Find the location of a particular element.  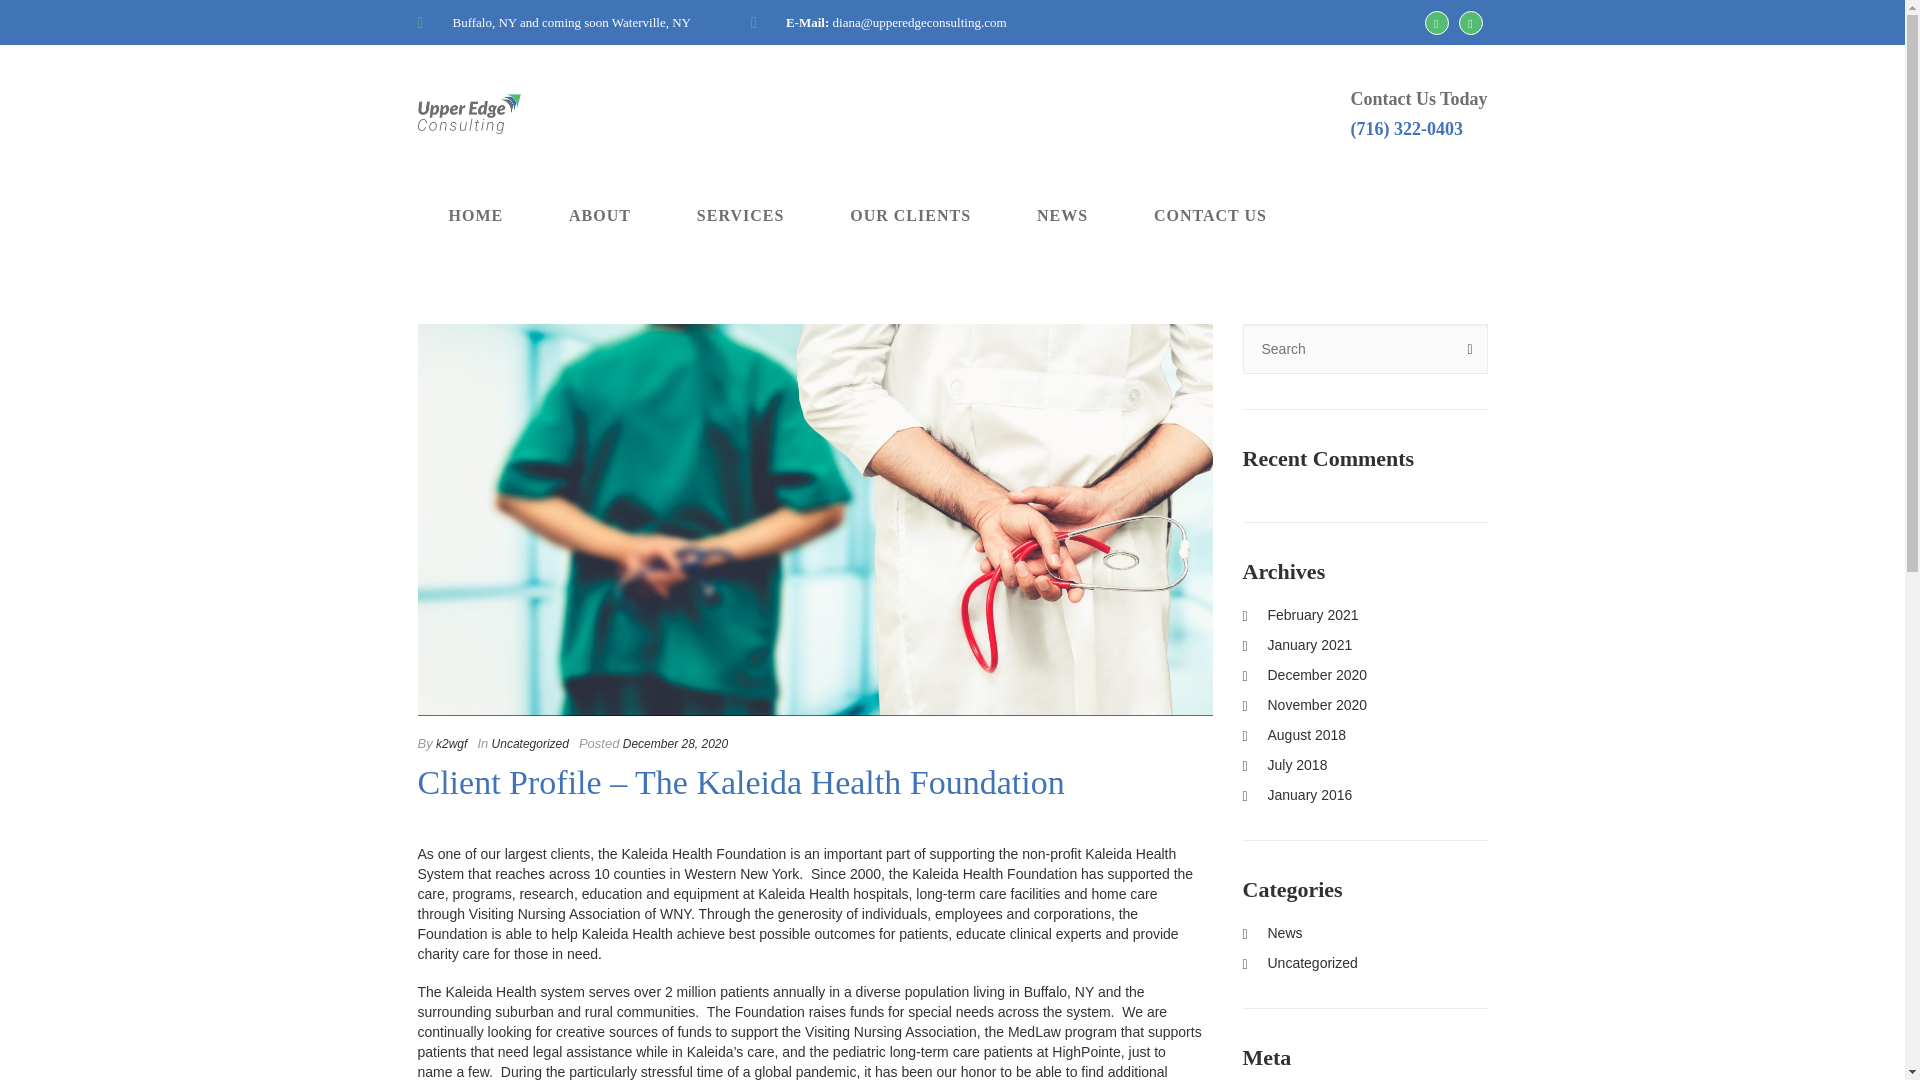

Buffalo, NY and coming soon Waterville, NY is located at coordinates (554, 22).